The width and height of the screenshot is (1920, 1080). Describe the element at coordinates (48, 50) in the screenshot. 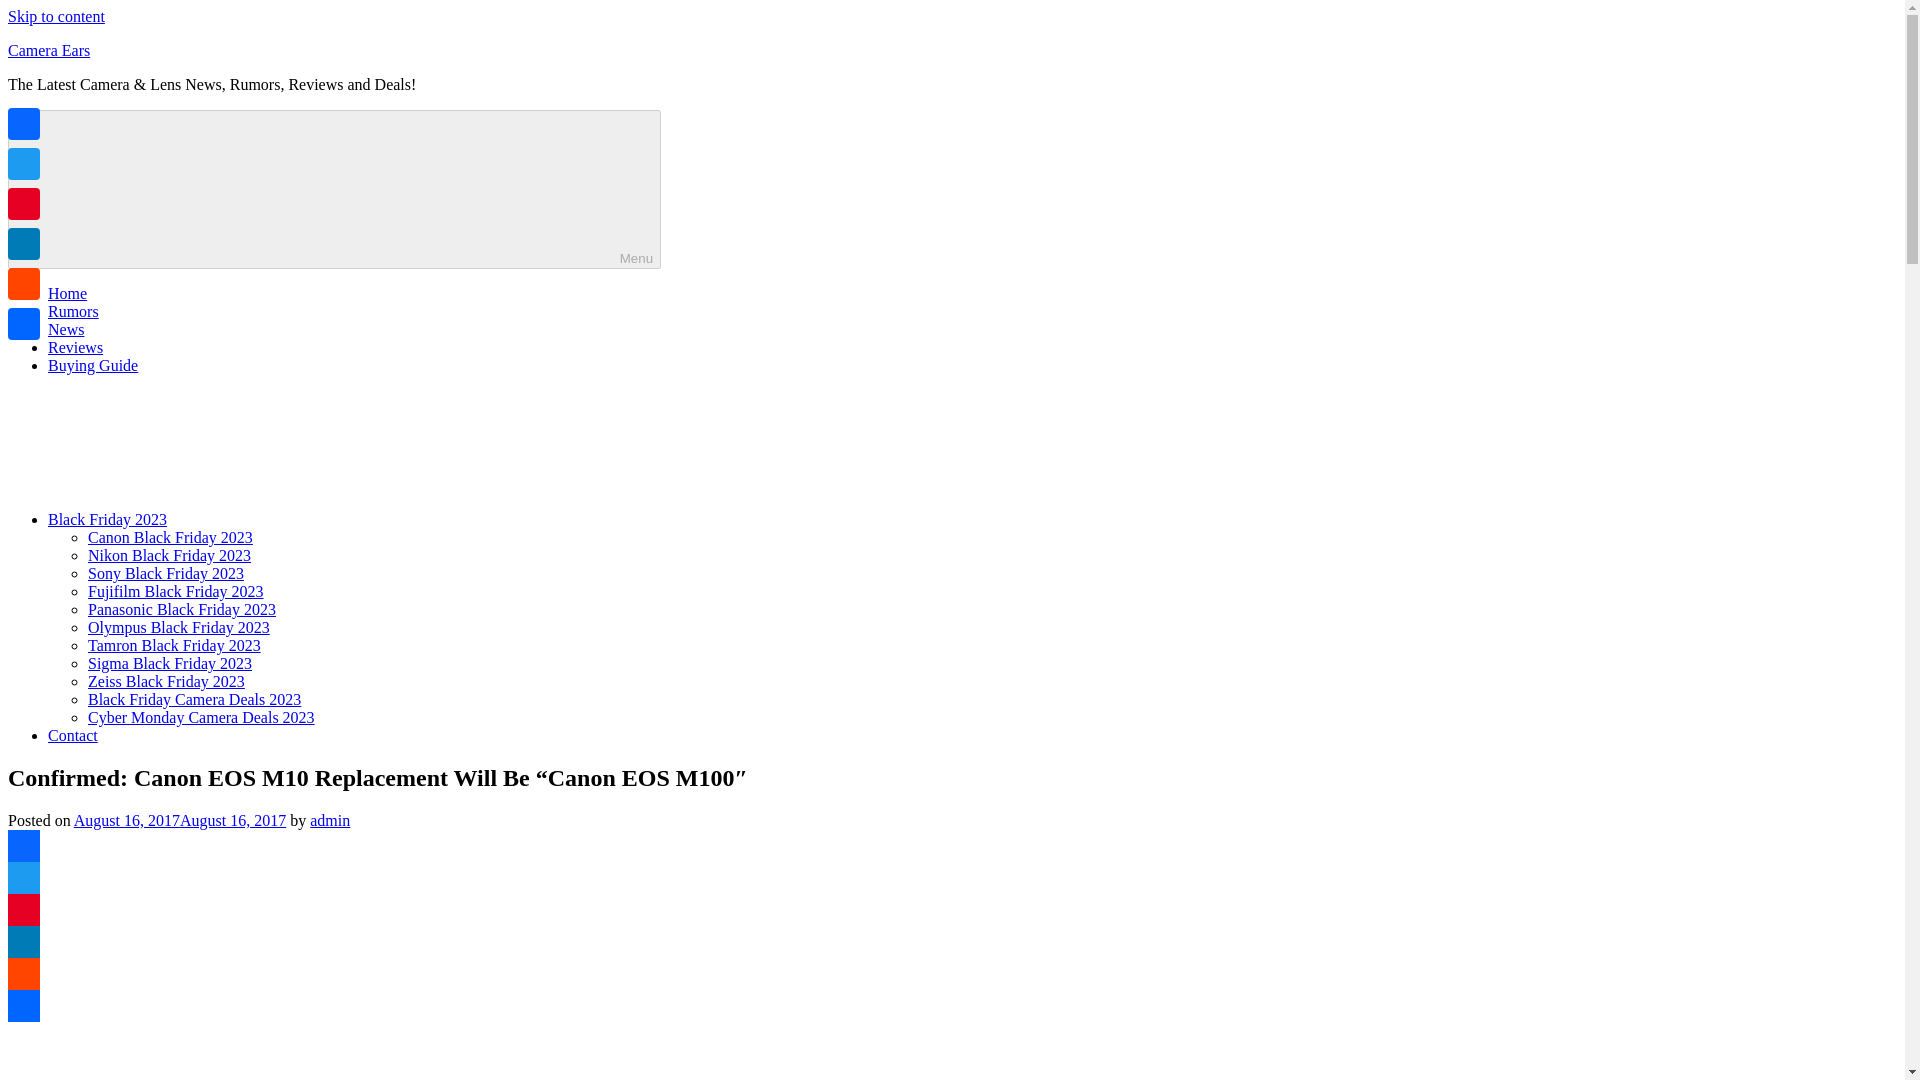

I see `Camera Ears` at that location.